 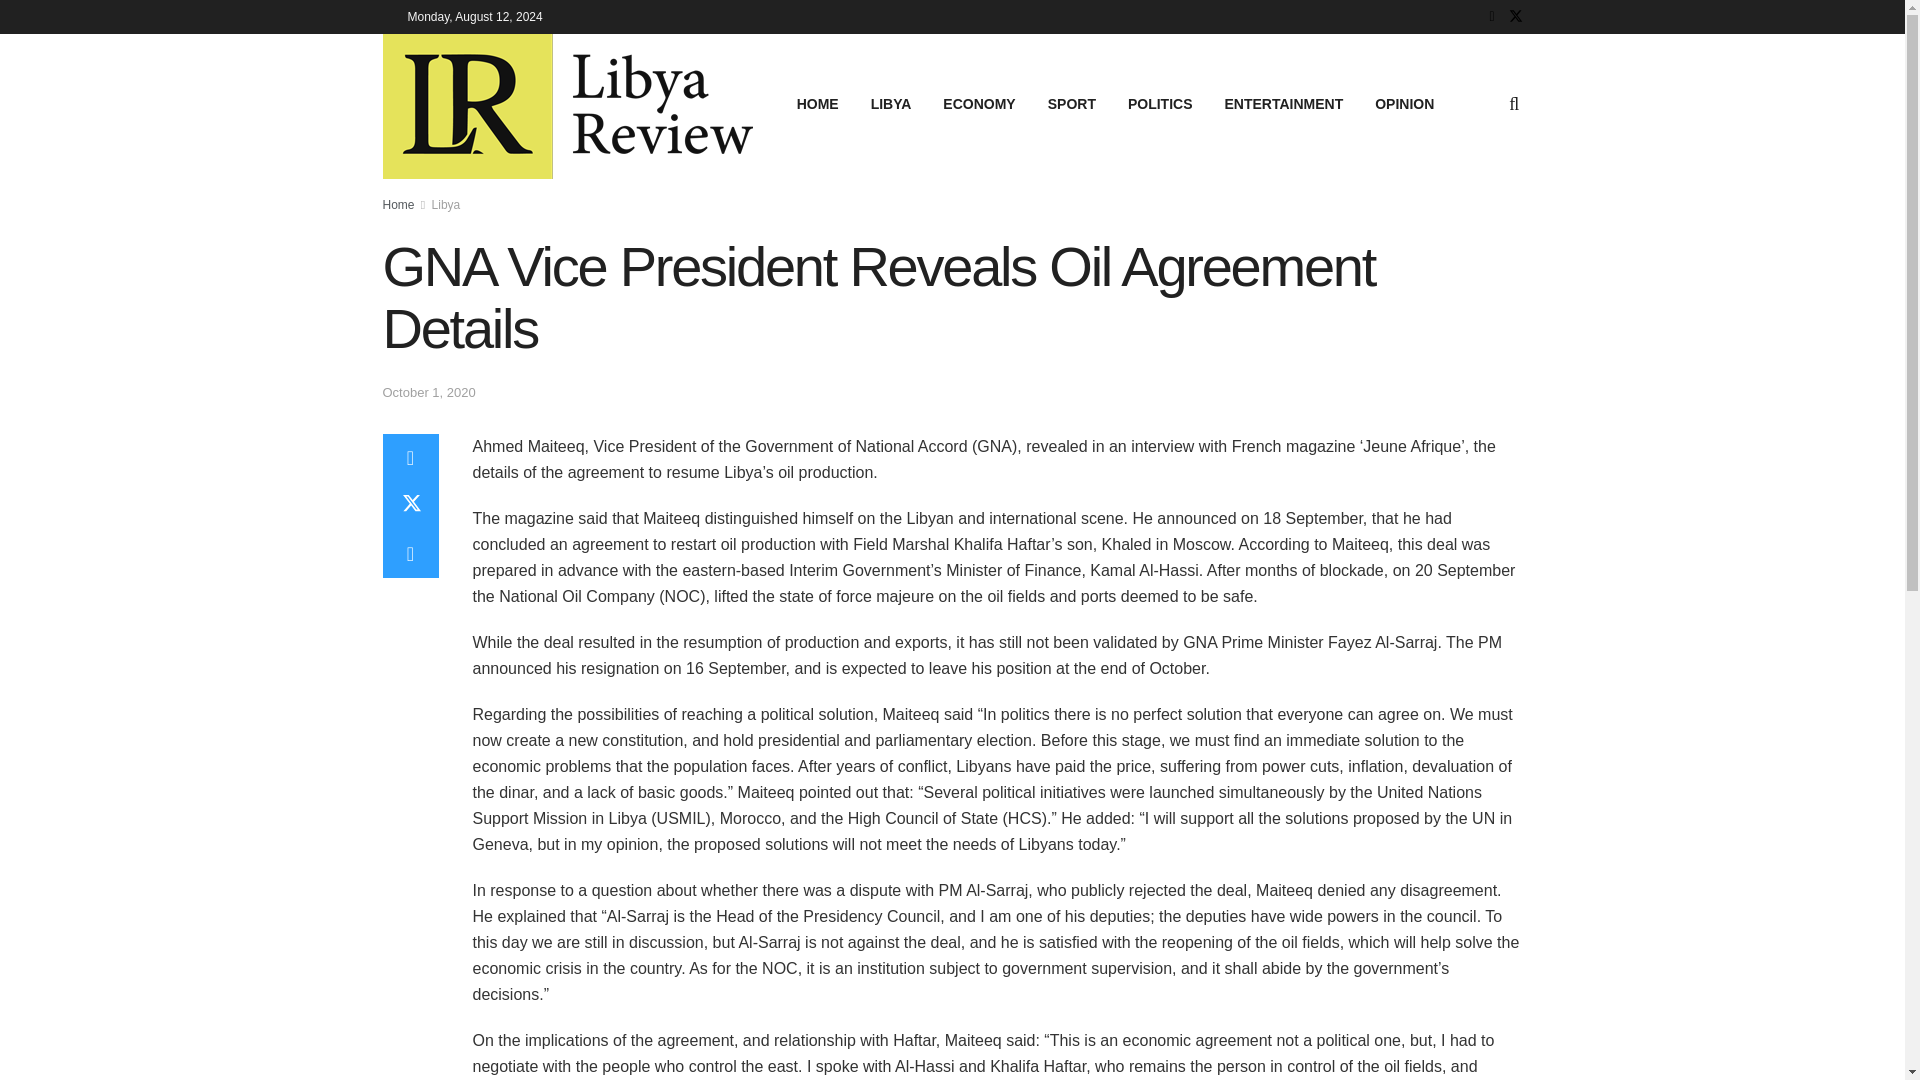 I want to click on OPINION, so click(x=1404, y=103).